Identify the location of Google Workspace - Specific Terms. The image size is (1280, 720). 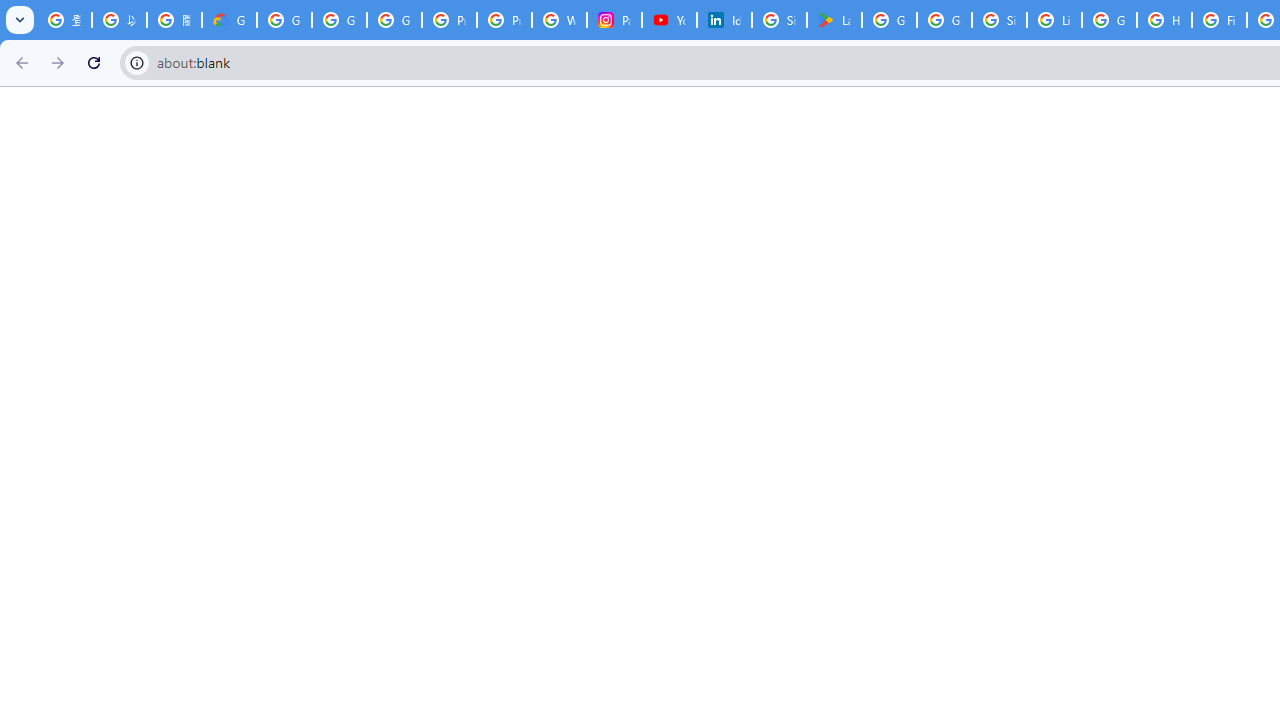
(944, 20).